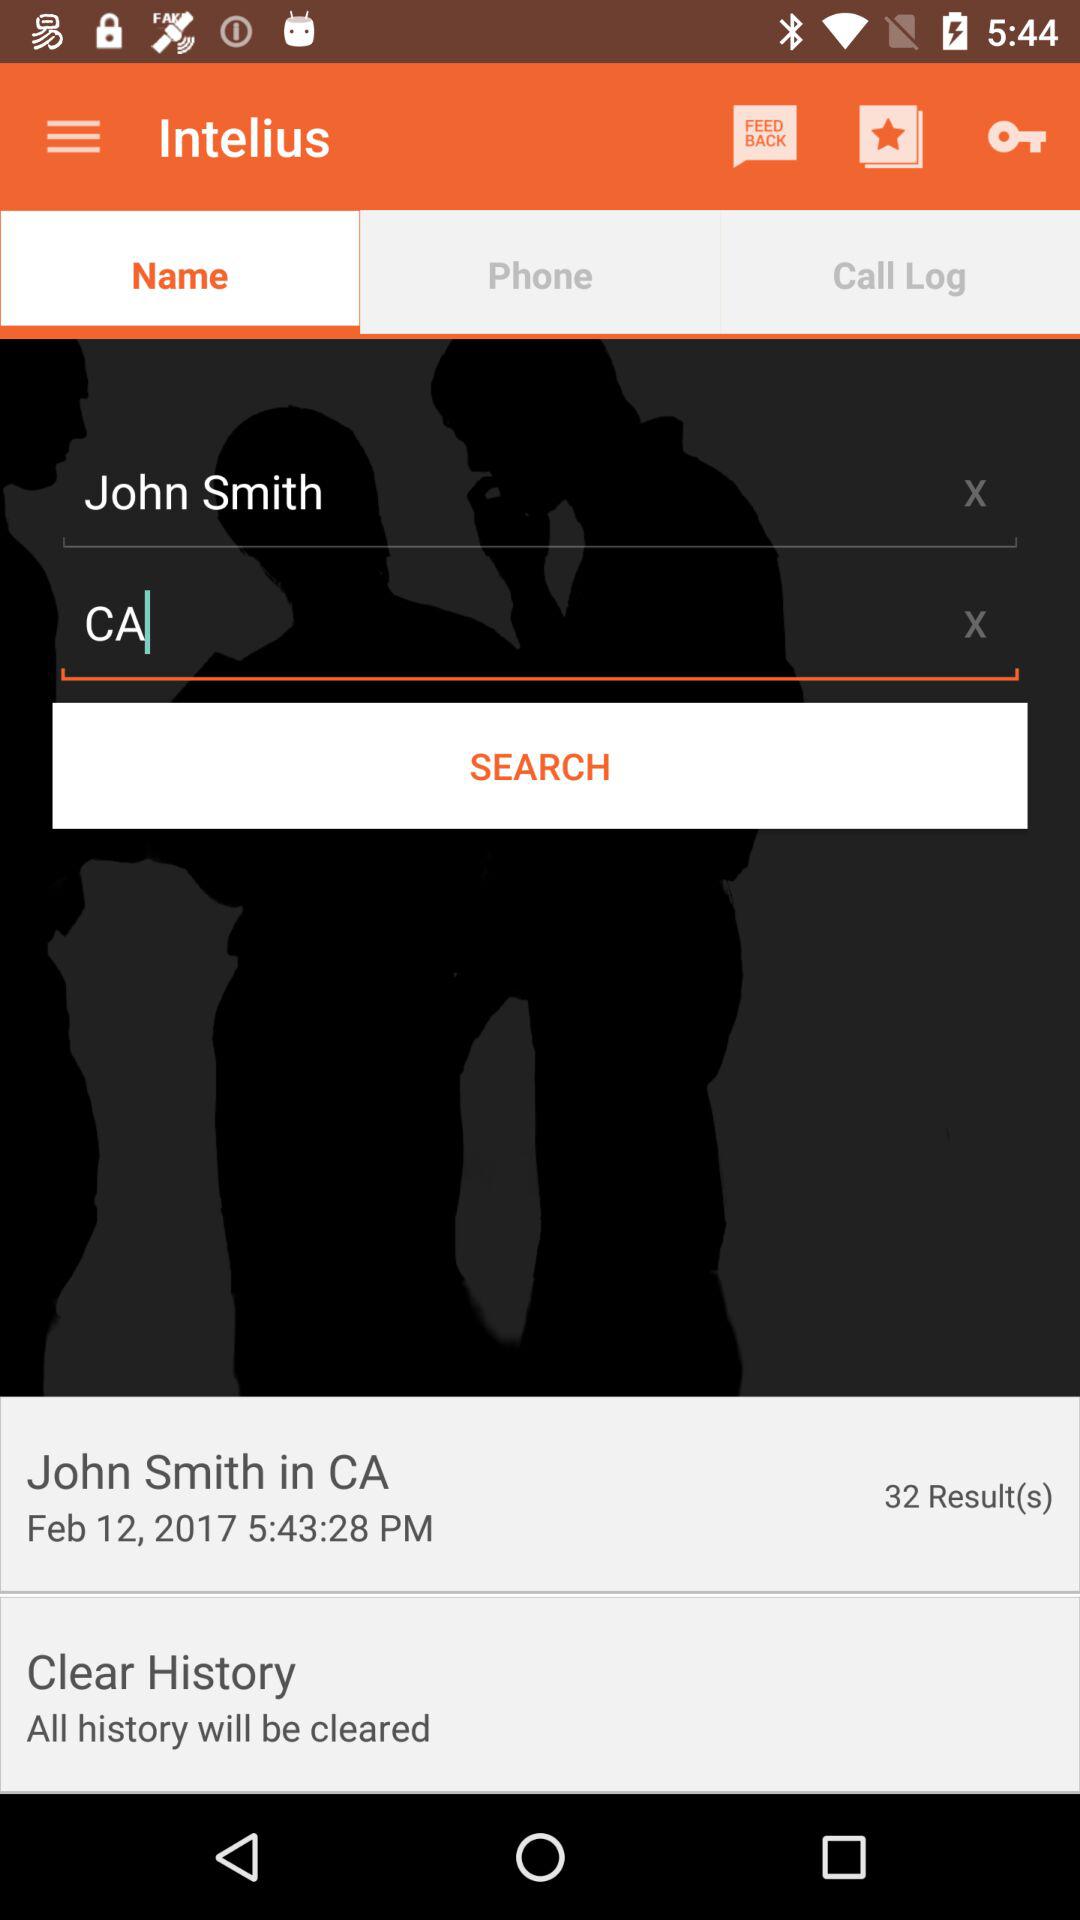 This screenshot has height=1920, width=1080. Describe the element at coordinates (73, 136) in the screenshot. I see `open the icon above the name item` at that location.